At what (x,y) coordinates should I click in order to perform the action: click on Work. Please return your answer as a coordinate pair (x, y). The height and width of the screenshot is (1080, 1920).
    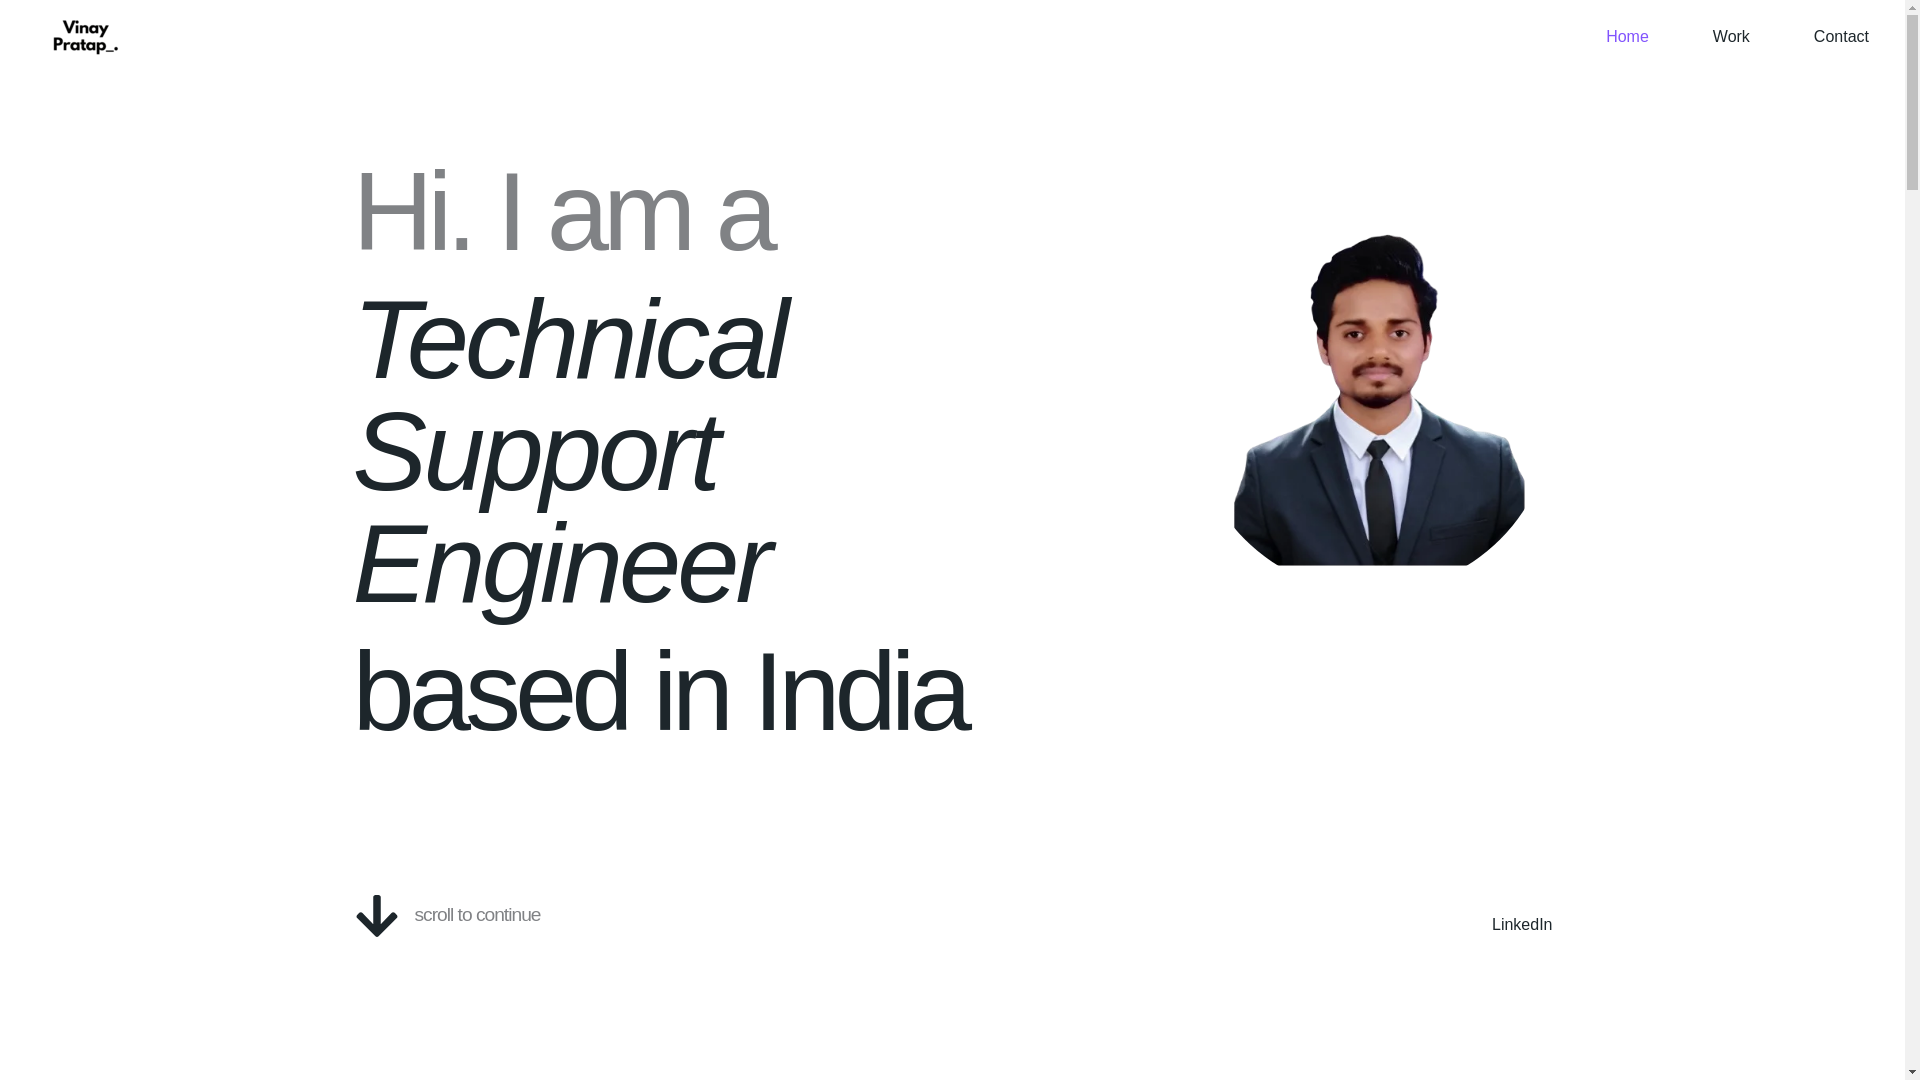
    Looking at the image, I should click on (1715, 37).